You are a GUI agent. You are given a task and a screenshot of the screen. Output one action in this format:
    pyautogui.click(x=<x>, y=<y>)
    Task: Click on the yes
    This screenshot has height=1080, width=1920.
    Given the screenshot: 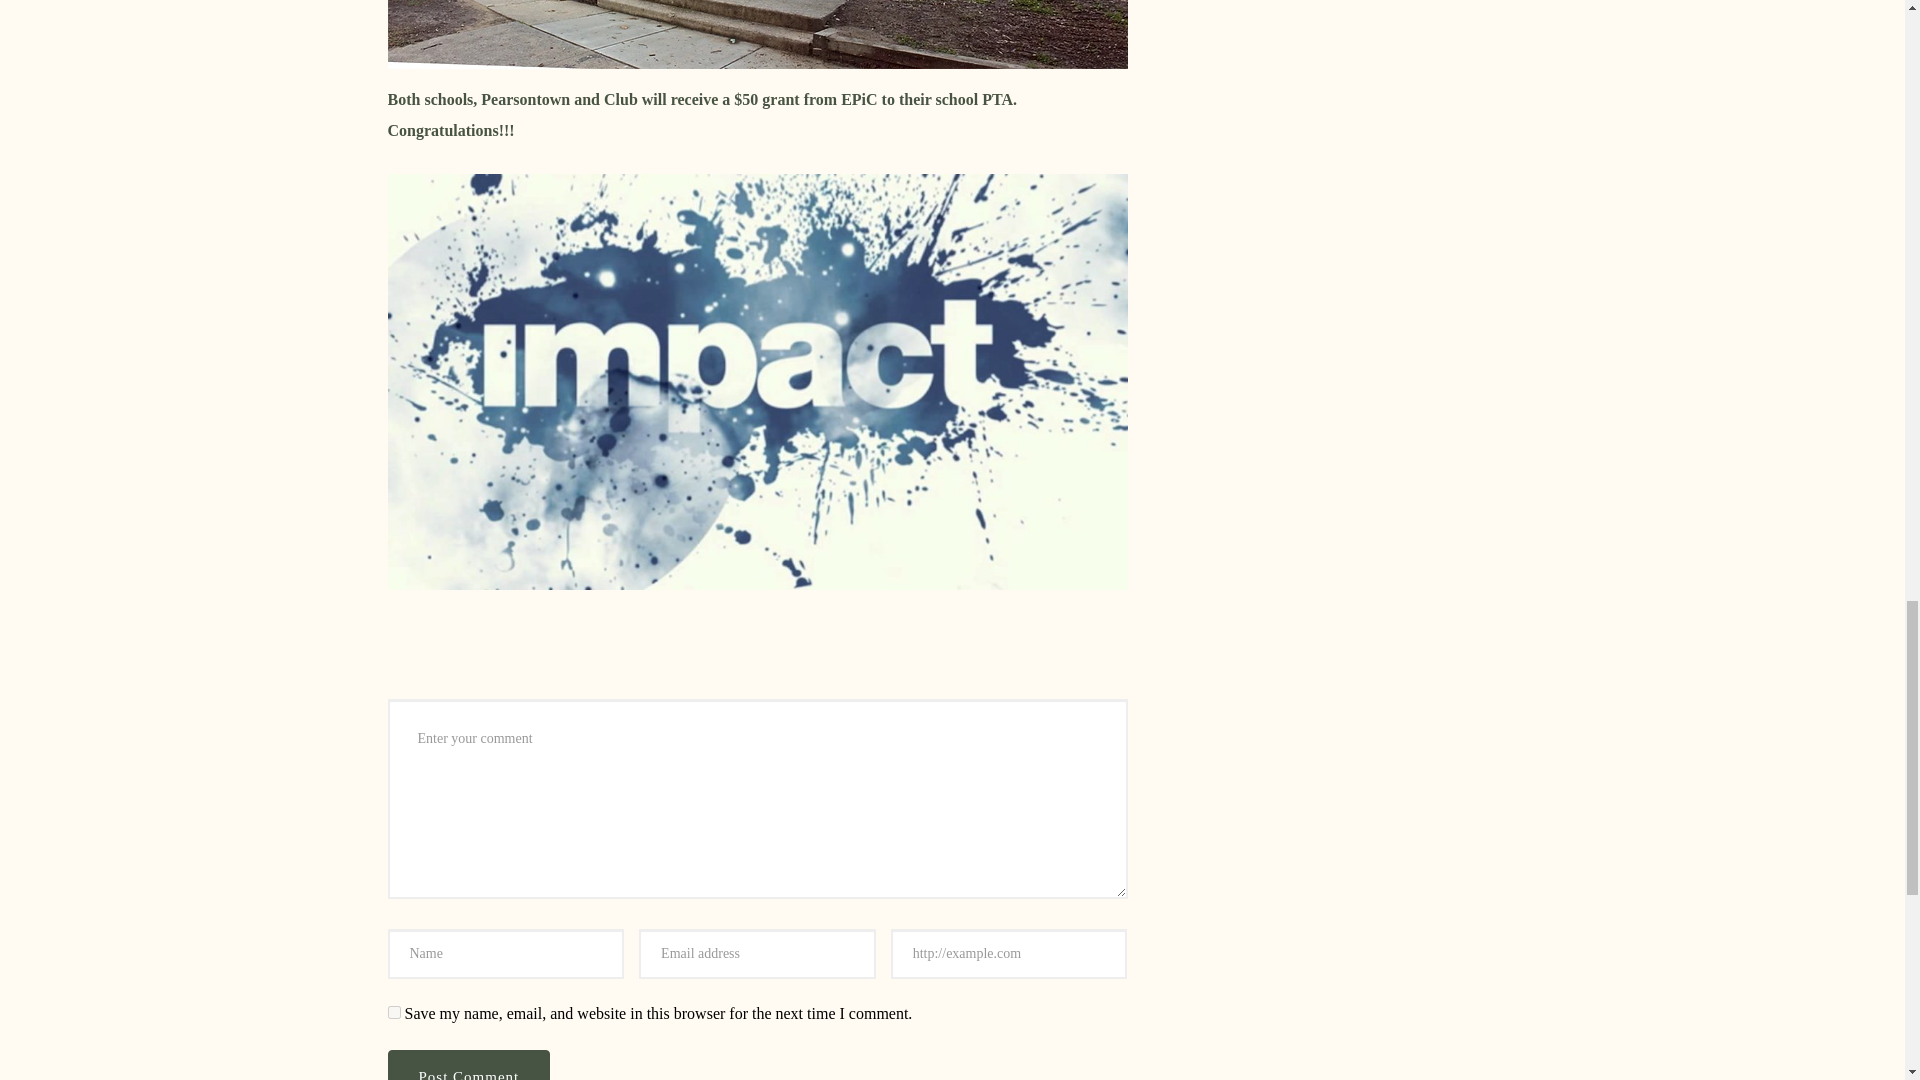 What is the action you would take?
    pyautogui.click(x=394, y=1012)
    